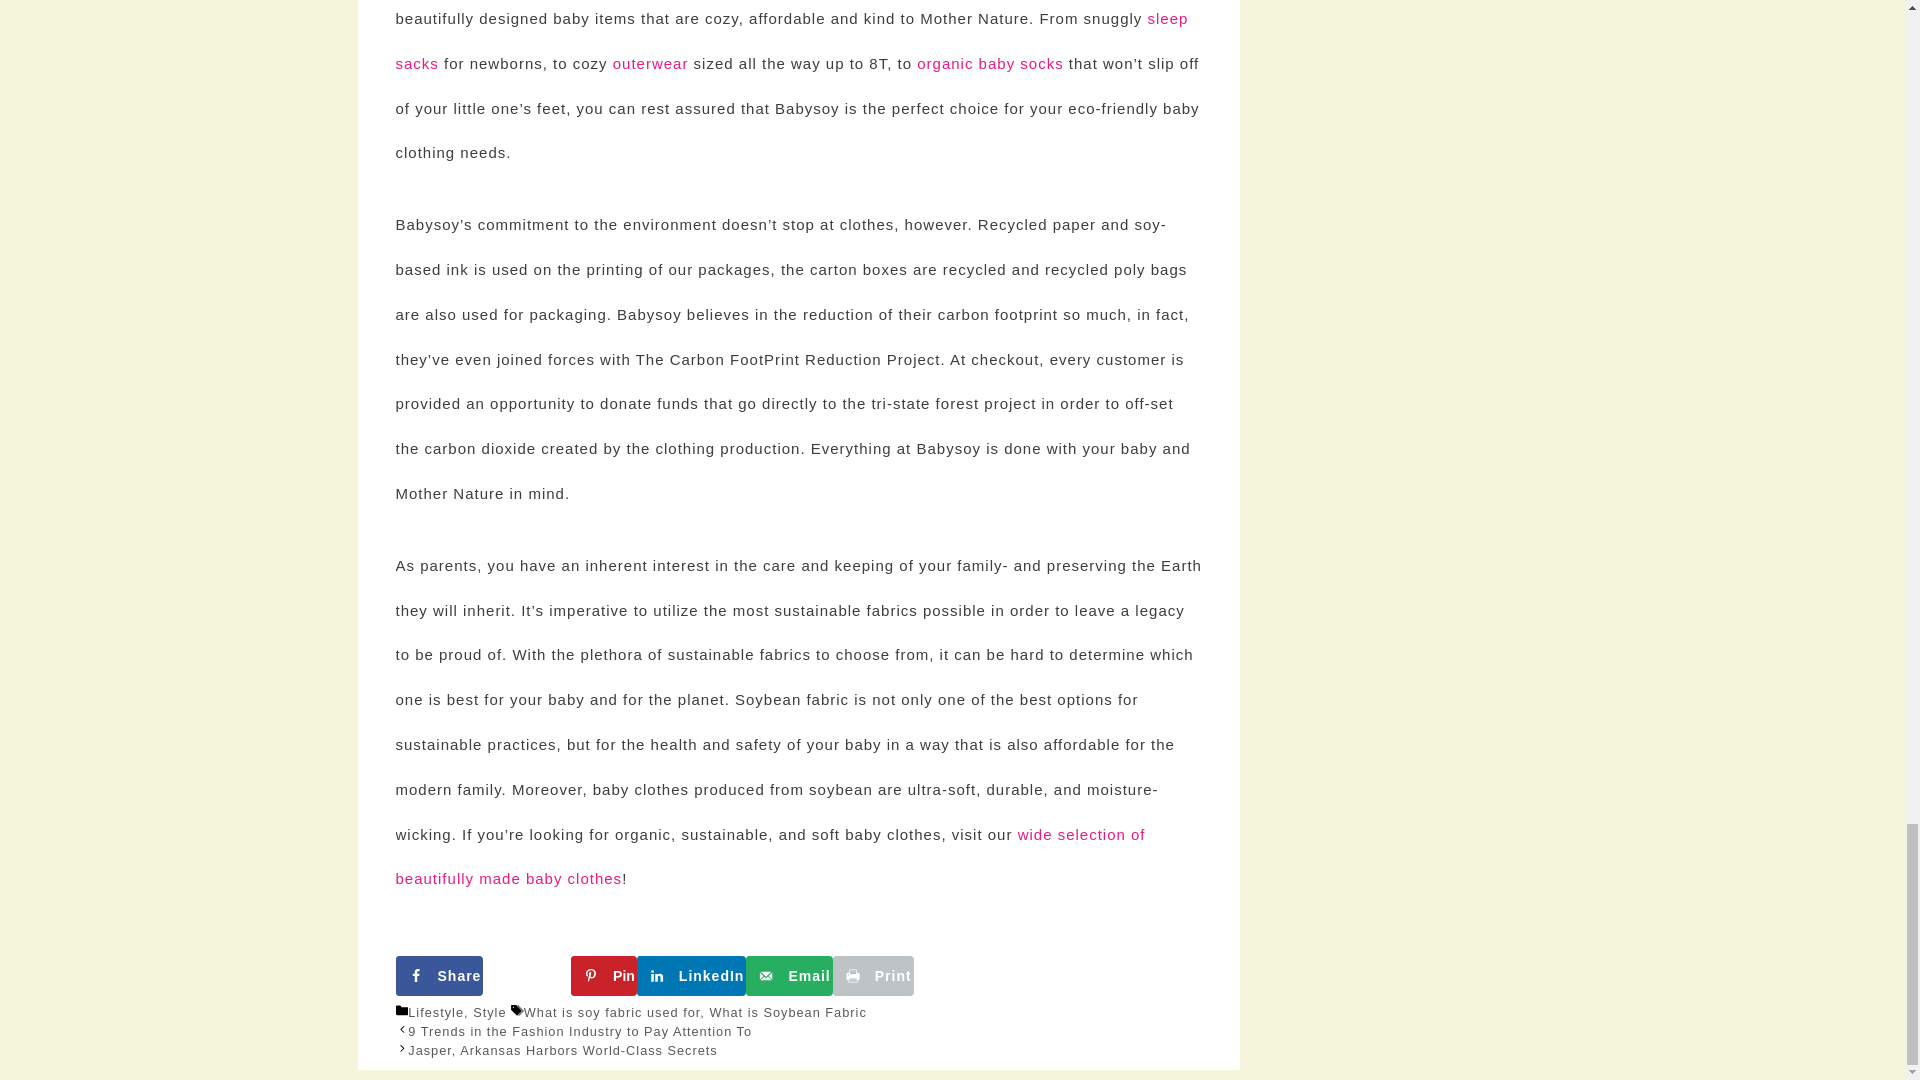 The height and width of the screenshot is (1080, 1920). I want to click on Print this webpage, so click(873, 975).